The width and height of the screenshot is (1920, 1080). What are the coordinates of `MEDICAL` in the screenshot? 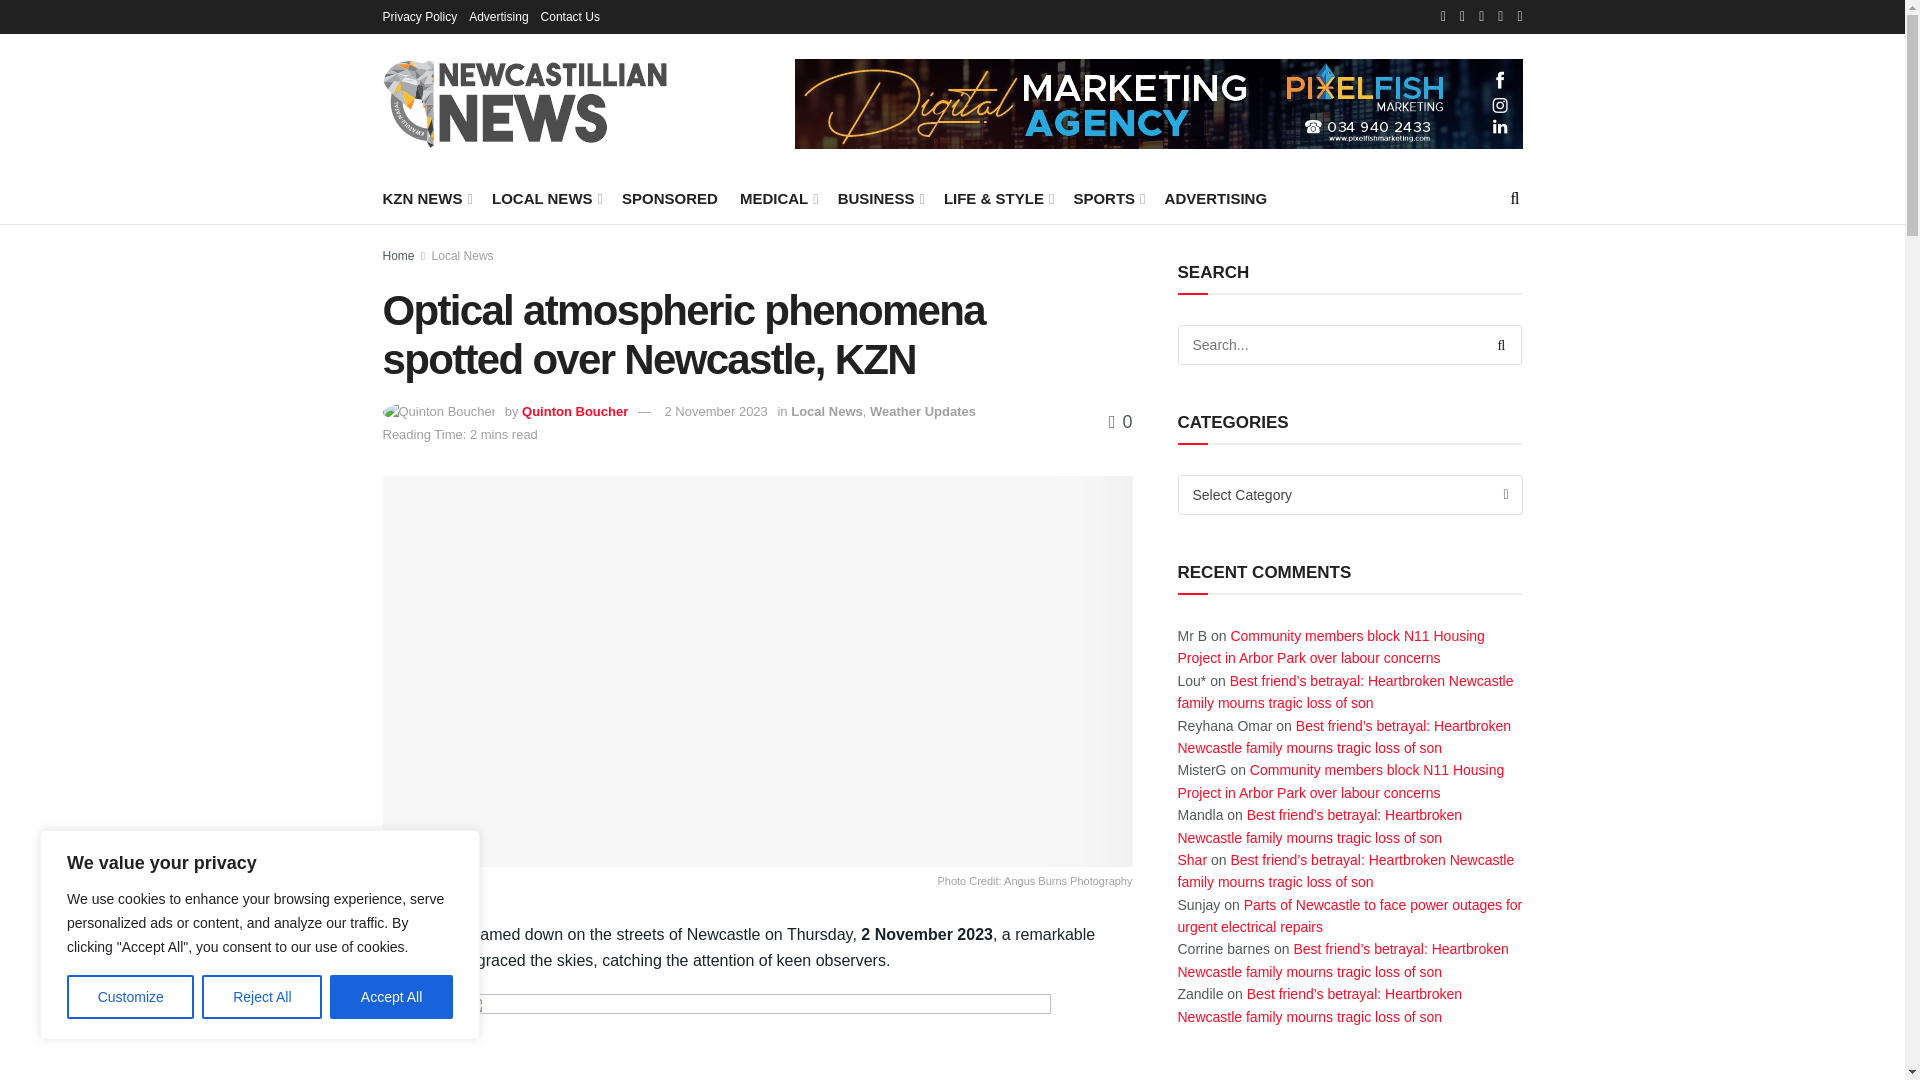 It's located at (778, 198).